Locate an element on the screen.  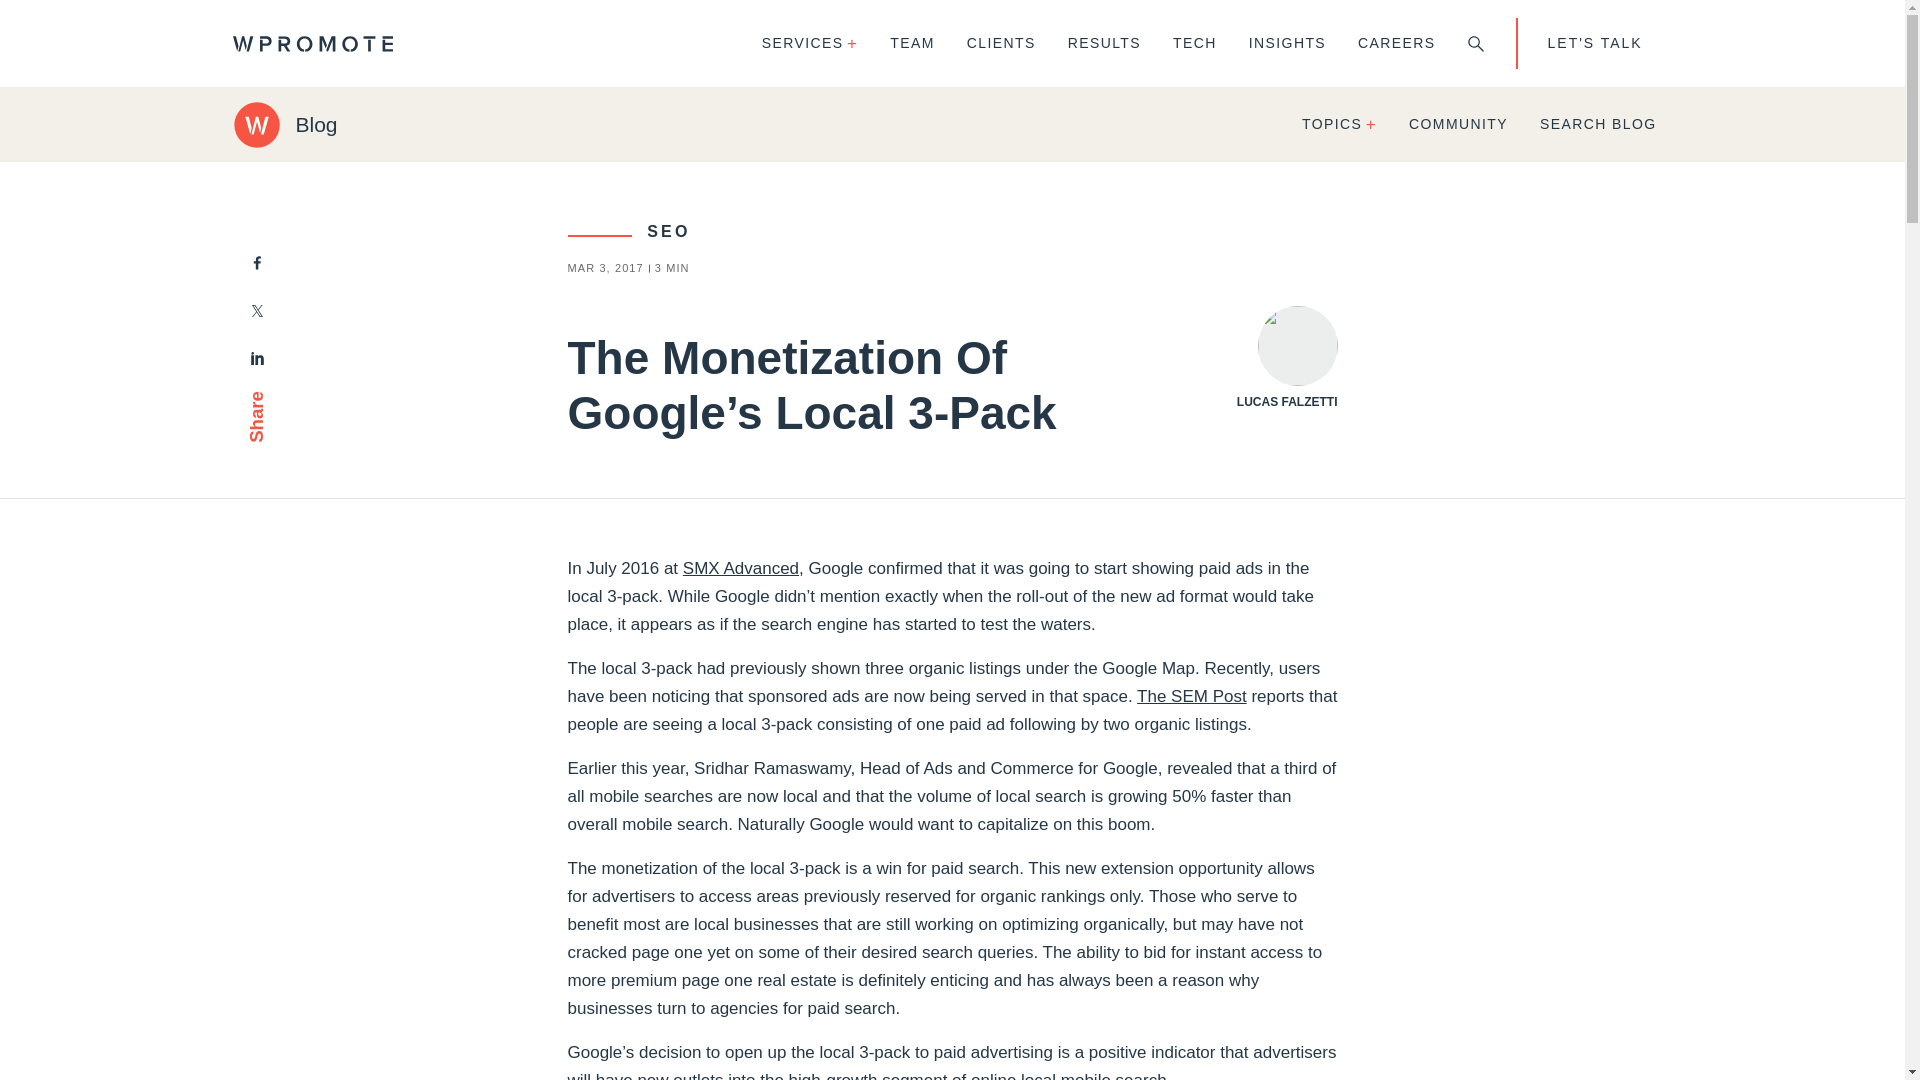
SEO is located at coordinates (630, 230).